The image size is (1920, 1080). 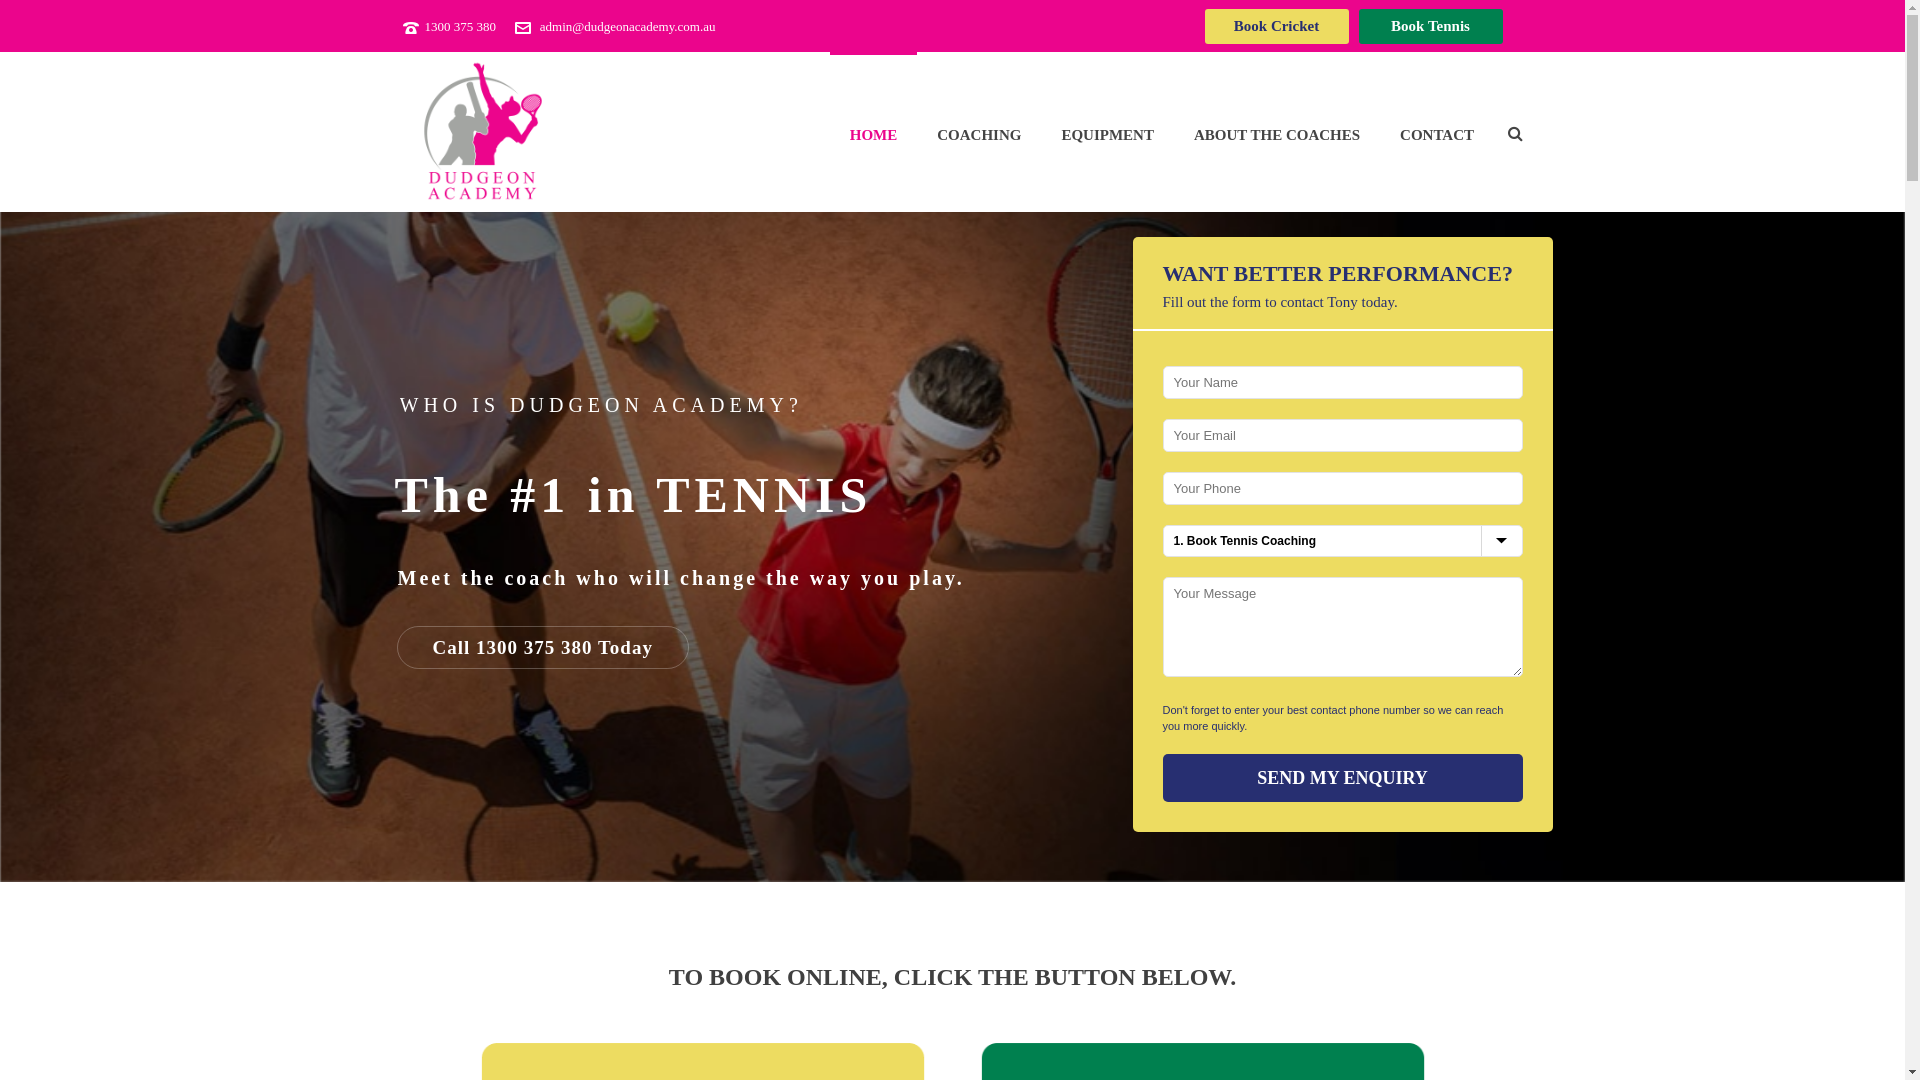 I want to click on EQUIPMENT, so click(x=1108, y=132).